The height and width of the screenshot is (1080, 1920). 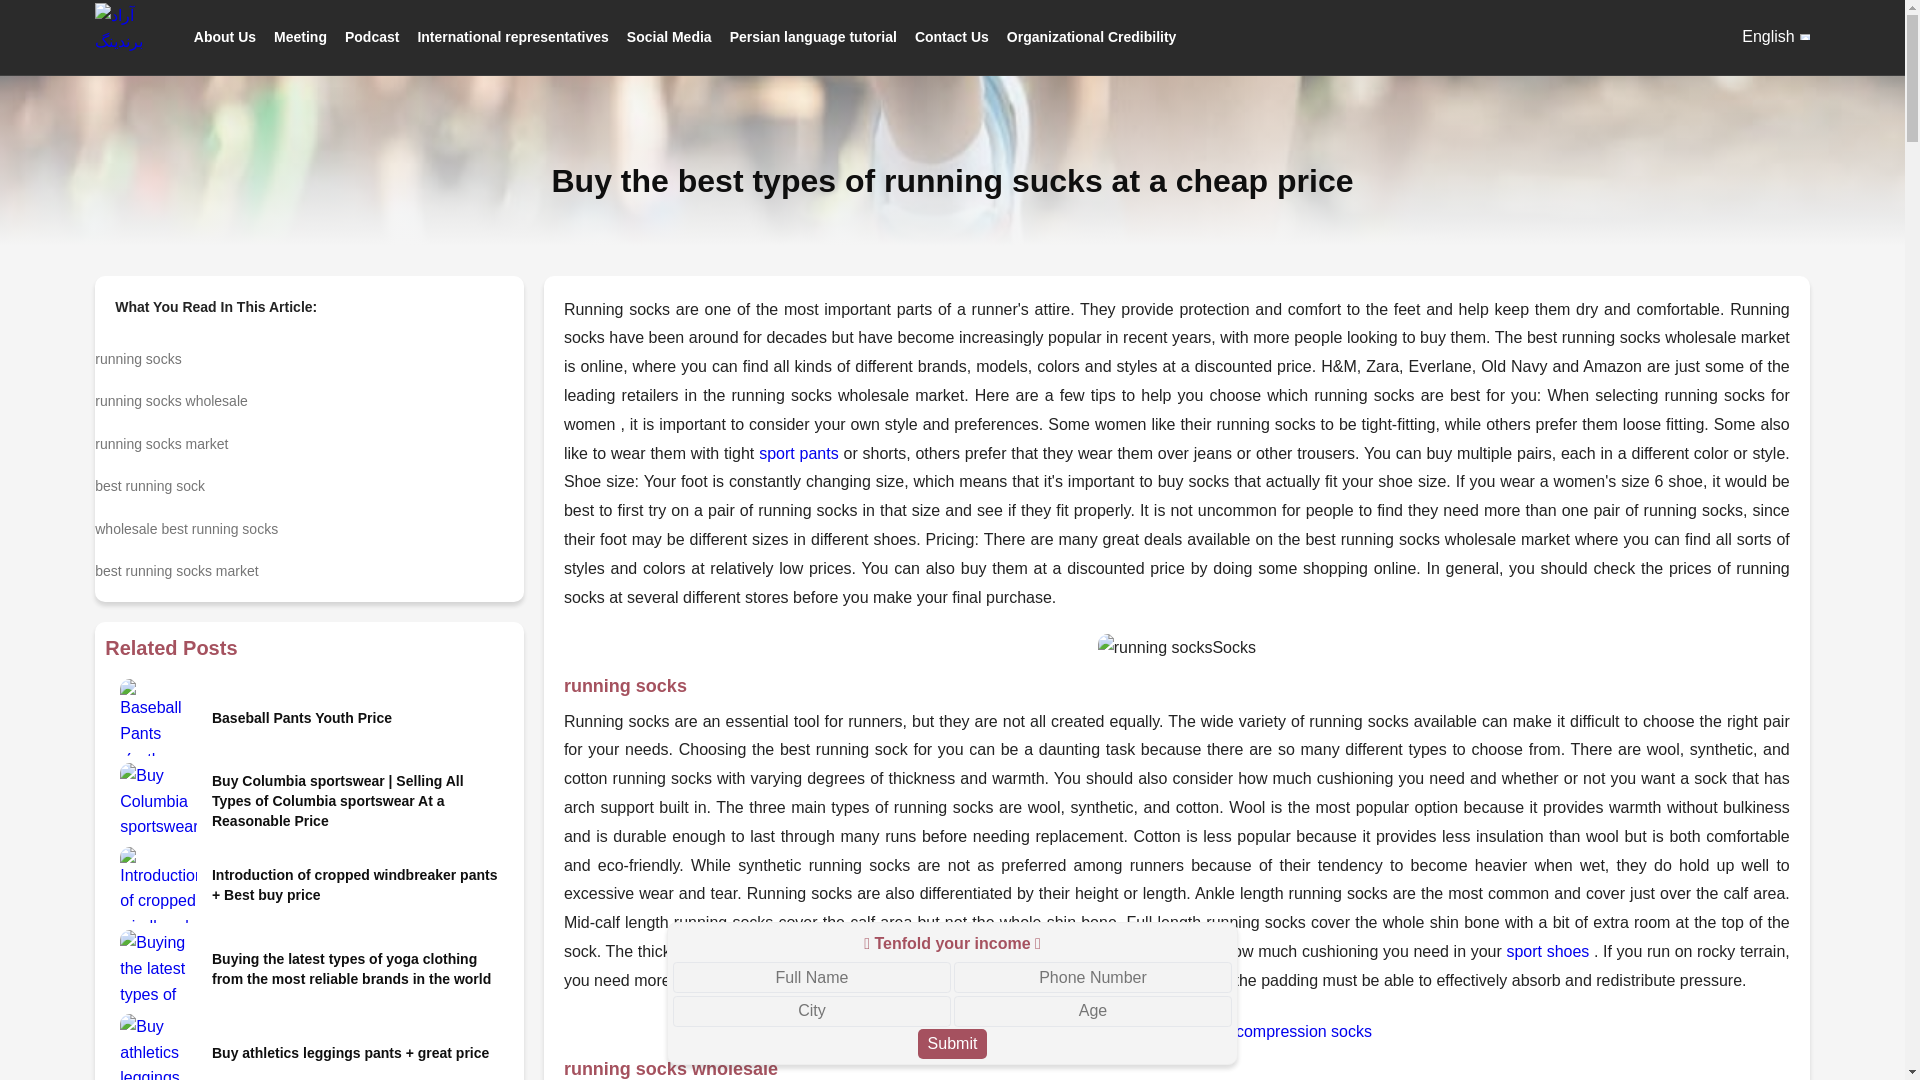 I want to click on Podcast, so click(x=372, y=36).